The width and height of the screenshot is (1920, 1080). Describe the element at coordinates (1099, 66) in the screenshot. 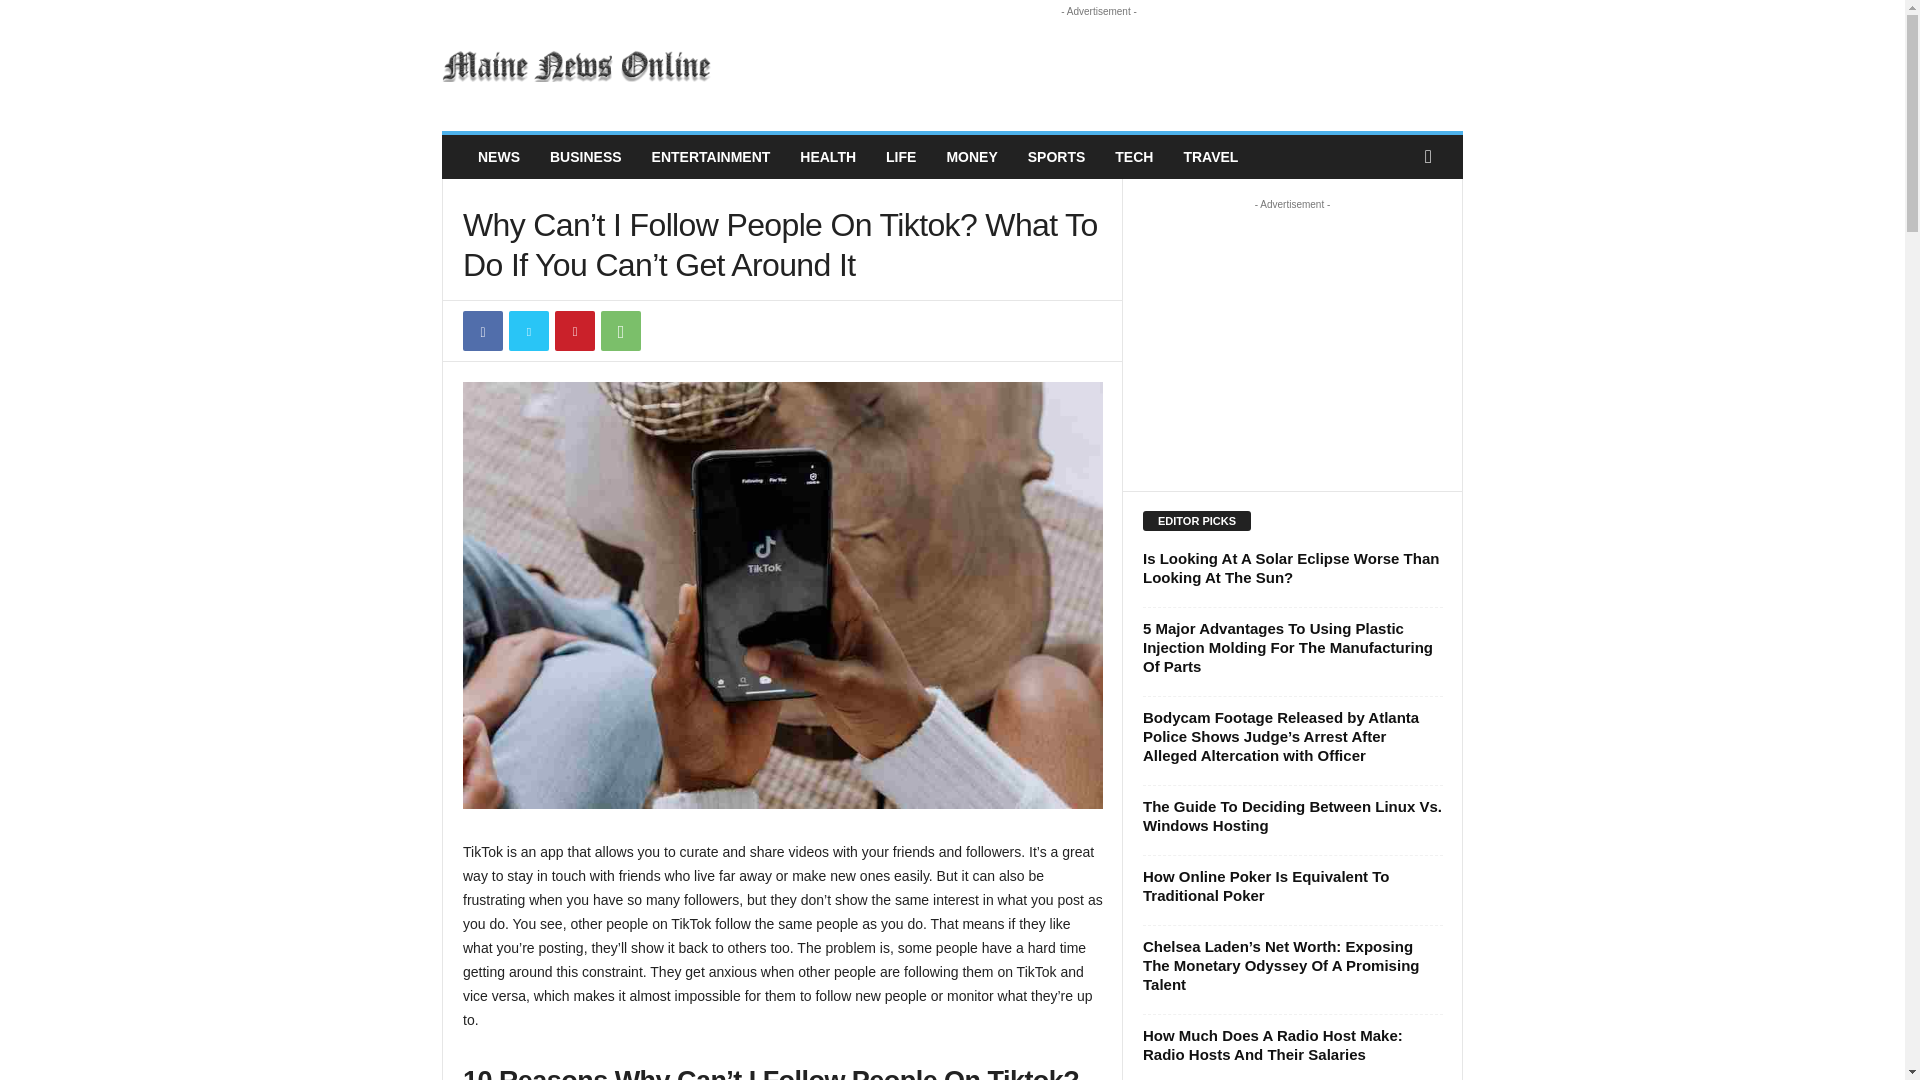

I see `Advertisement` at that location.